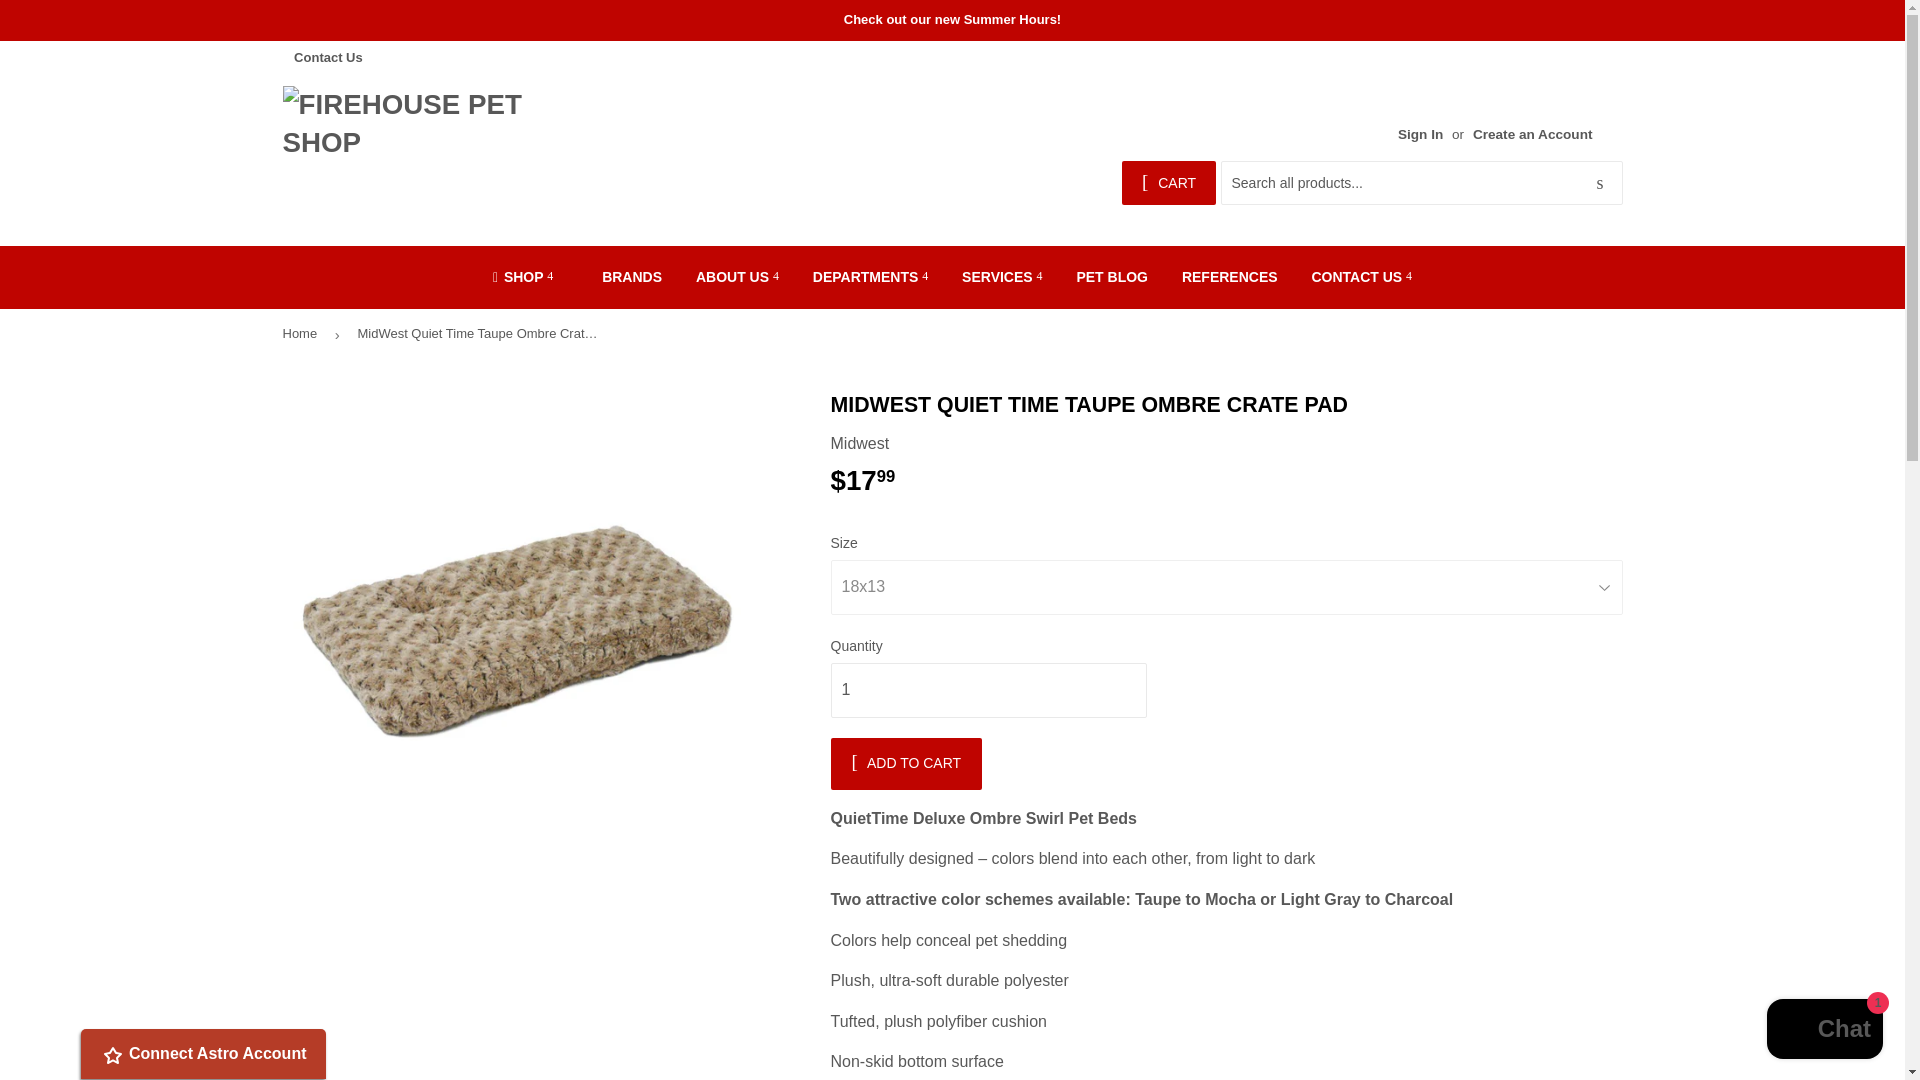 The height and width of the screenshot is (1080, 1920). Describe the element at coordinates (988, 690) in the screenshot. I see `1` at that location.